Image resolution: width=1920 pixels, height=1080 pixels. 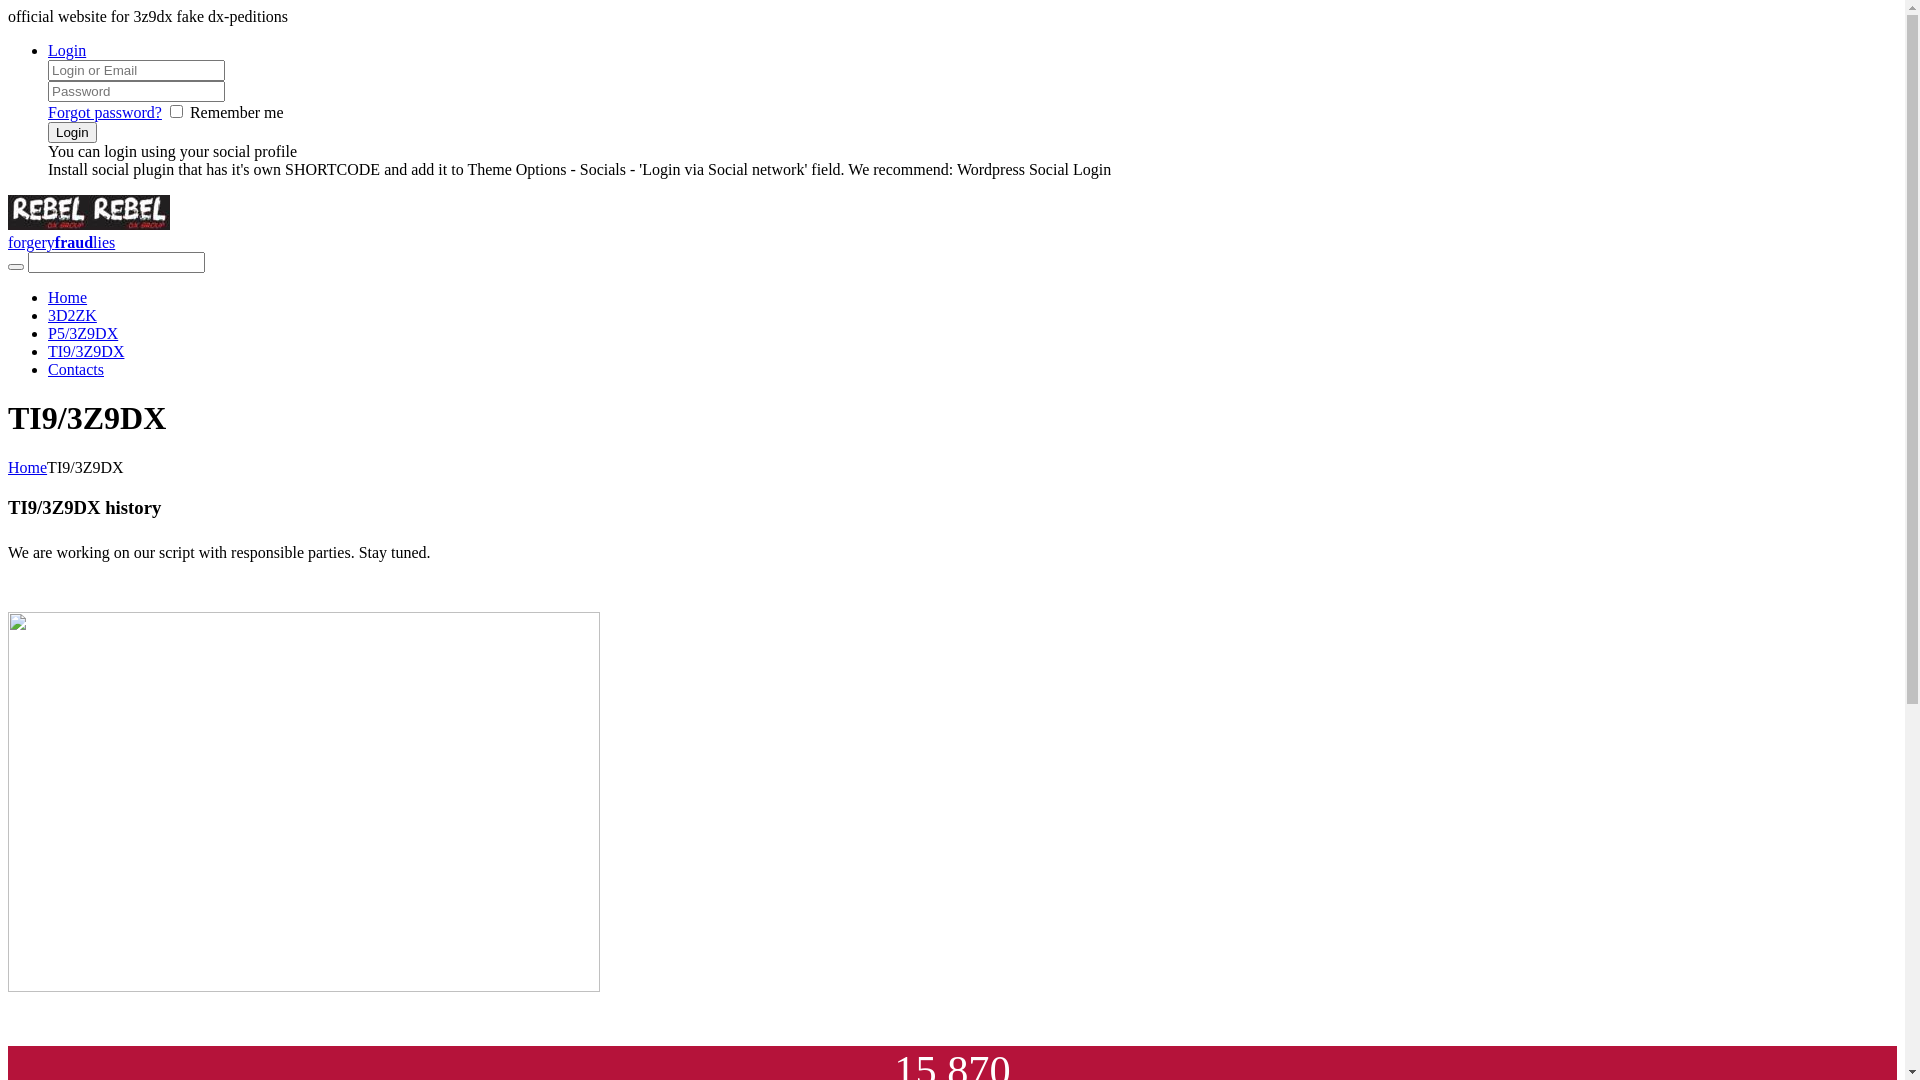 What do you see at coordinates (28, 468) in the screenshot?
I see `Home` at bounding box center [28, 468].